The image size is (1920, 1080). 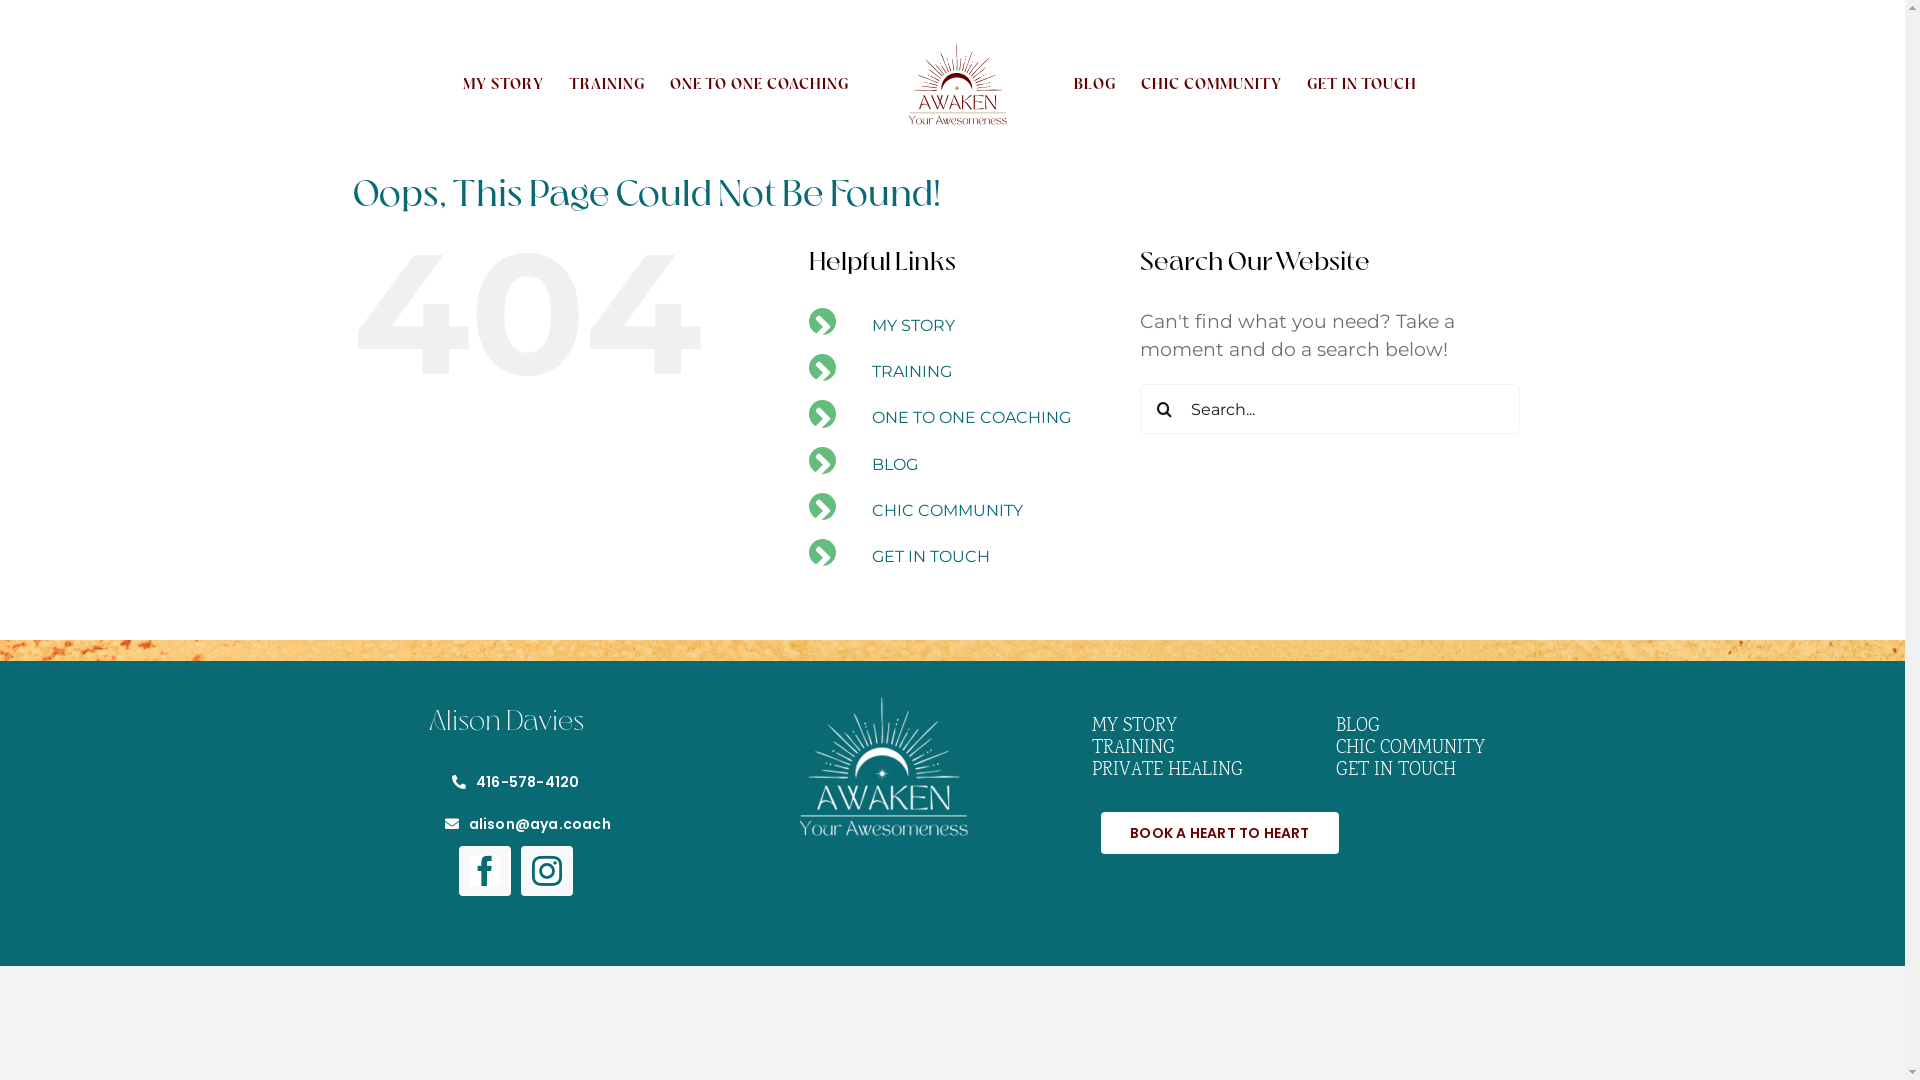 I want to click on BLOG, so click(x=1444, y=727).